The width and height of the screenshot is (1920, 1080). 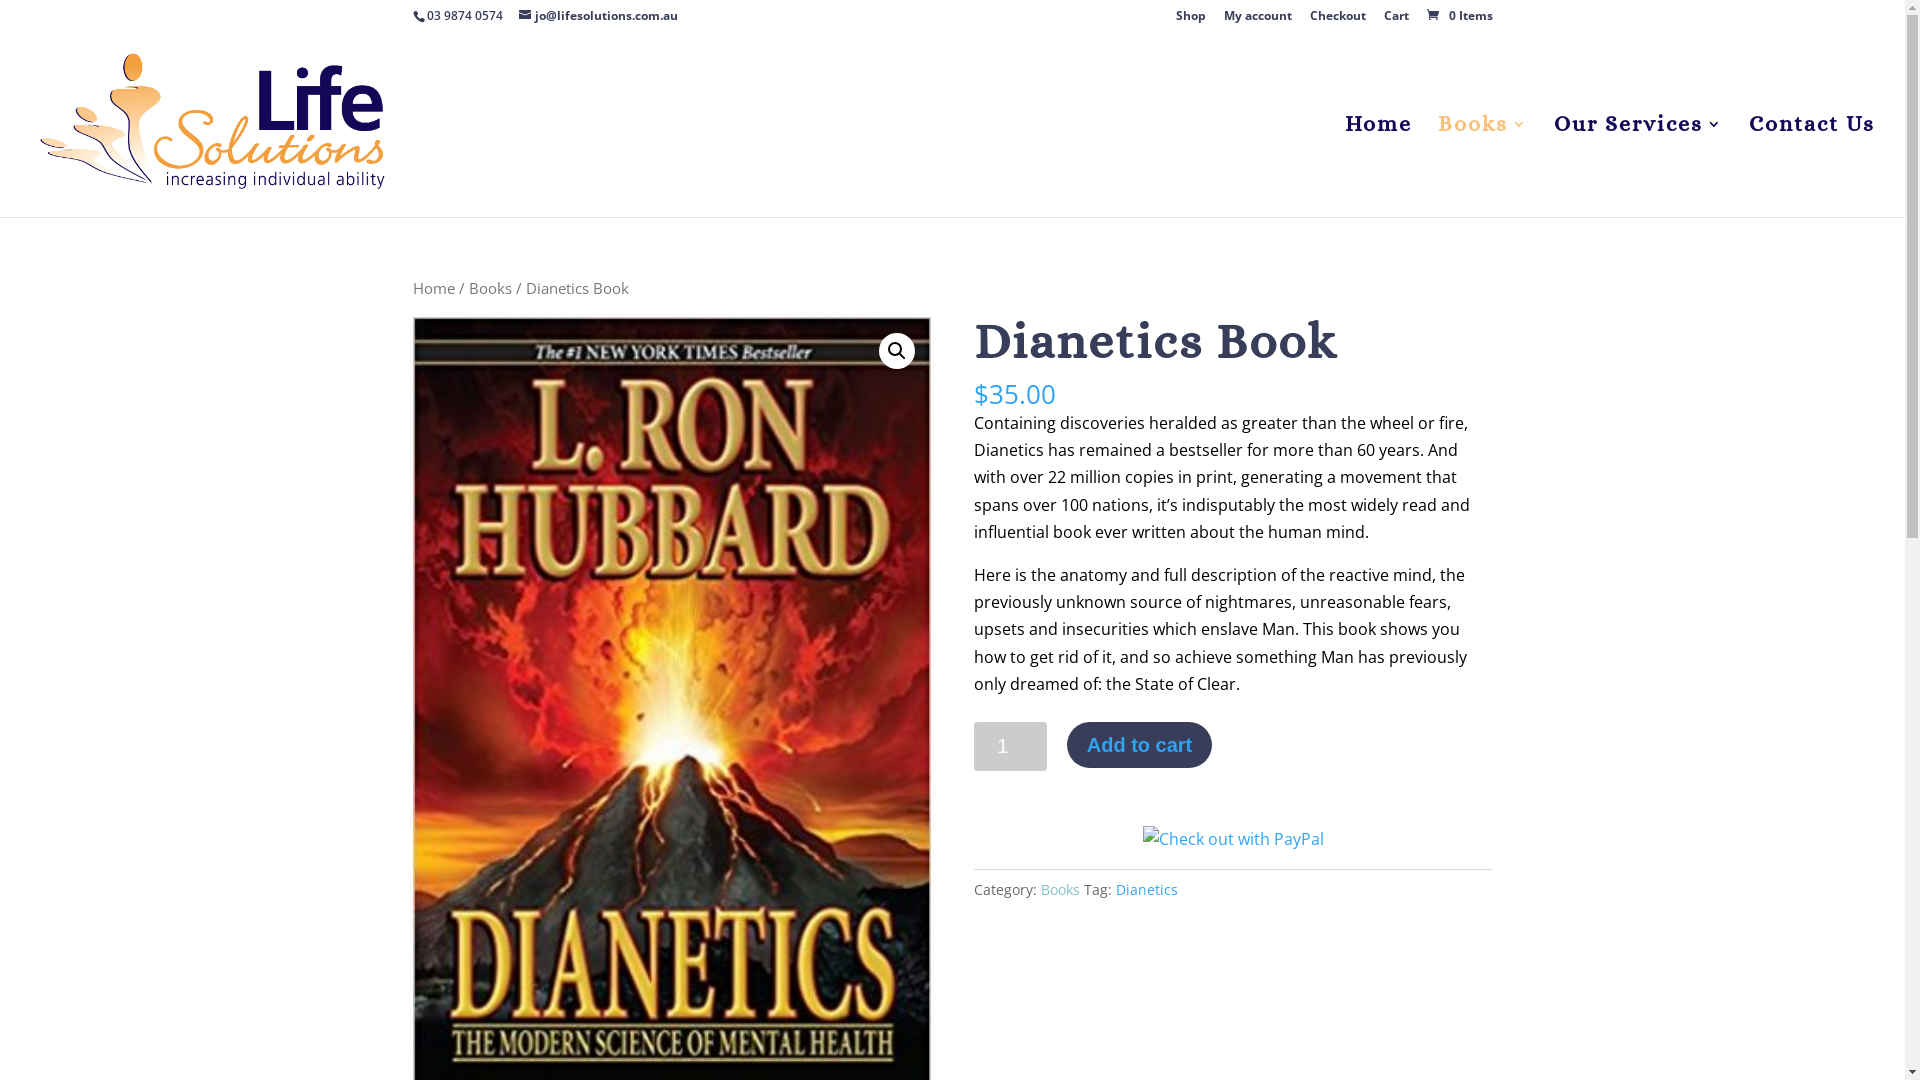 What do you see at coordinates (1812, 167) in the screenshot?
I see `Contact Us` at bounding box center [1812, 167].